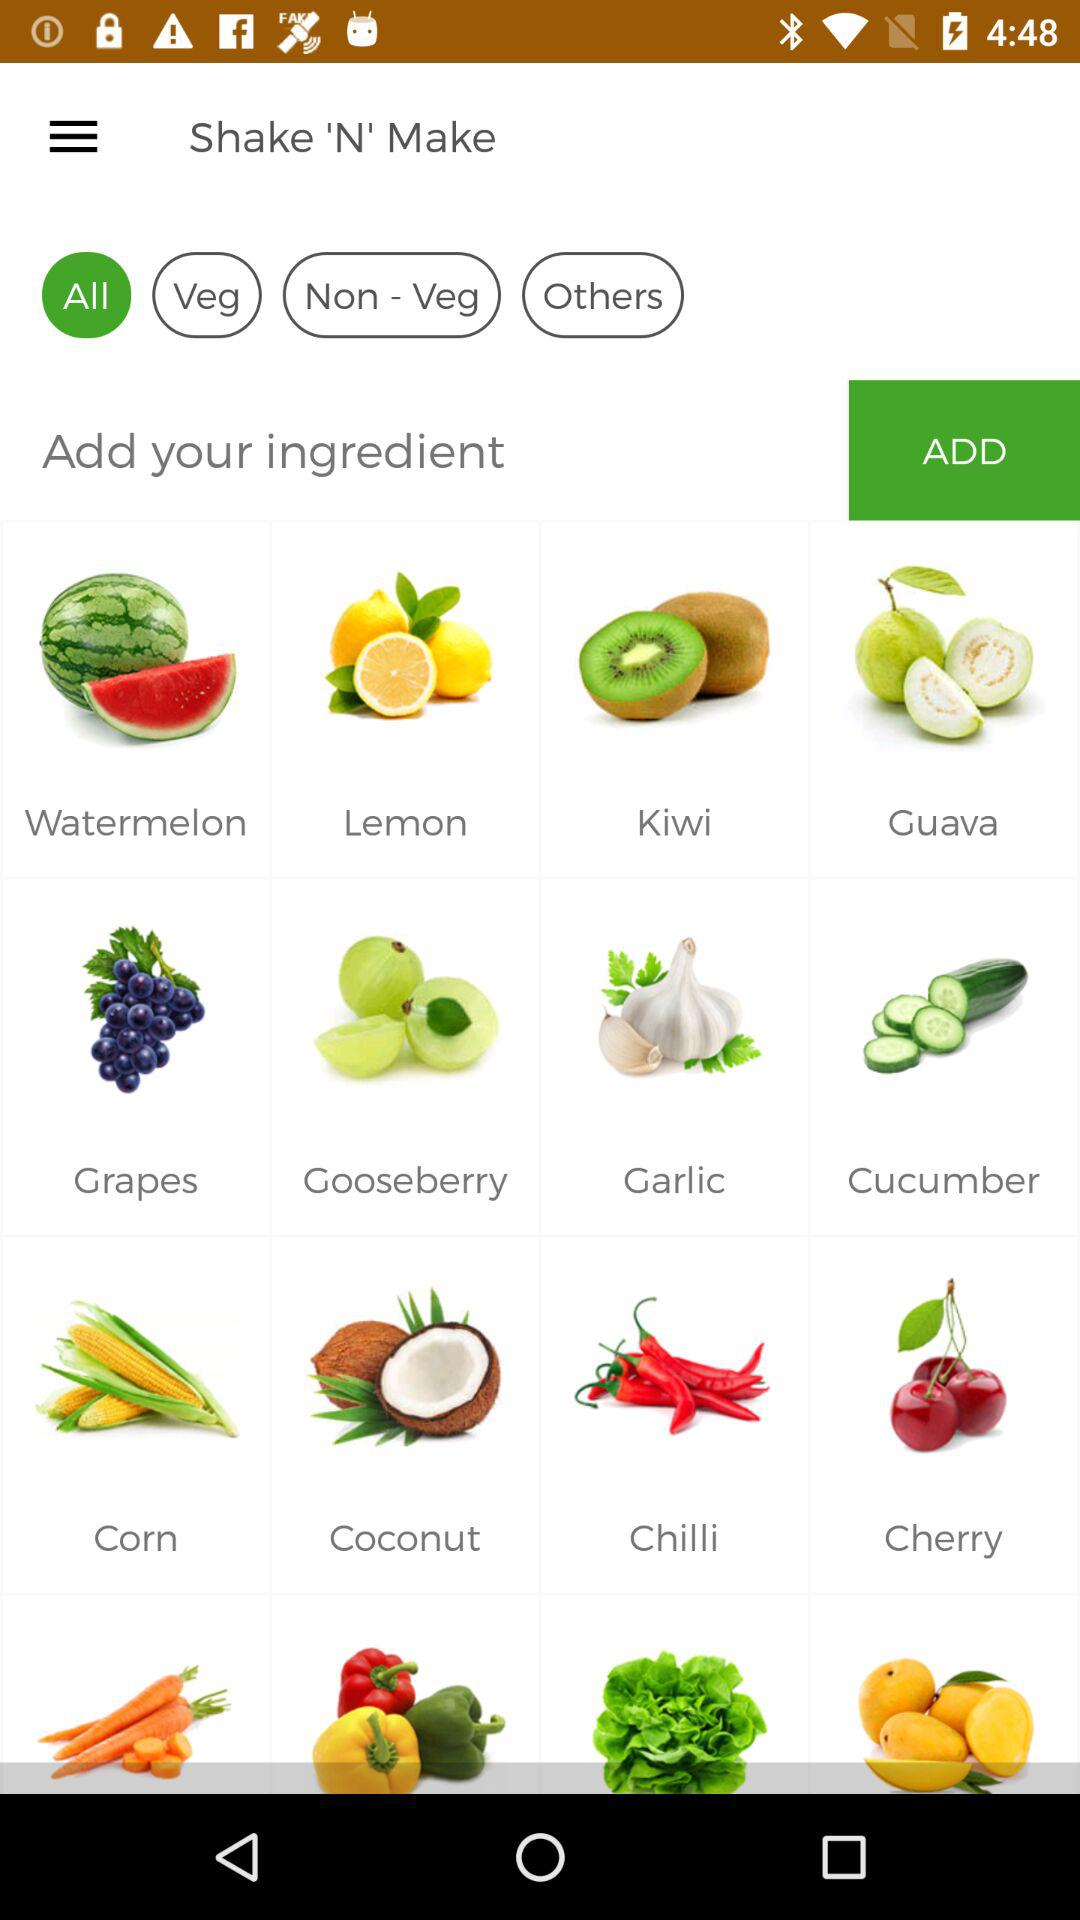  I want to click on choose the icon next to the veg item, so click(391, 294).